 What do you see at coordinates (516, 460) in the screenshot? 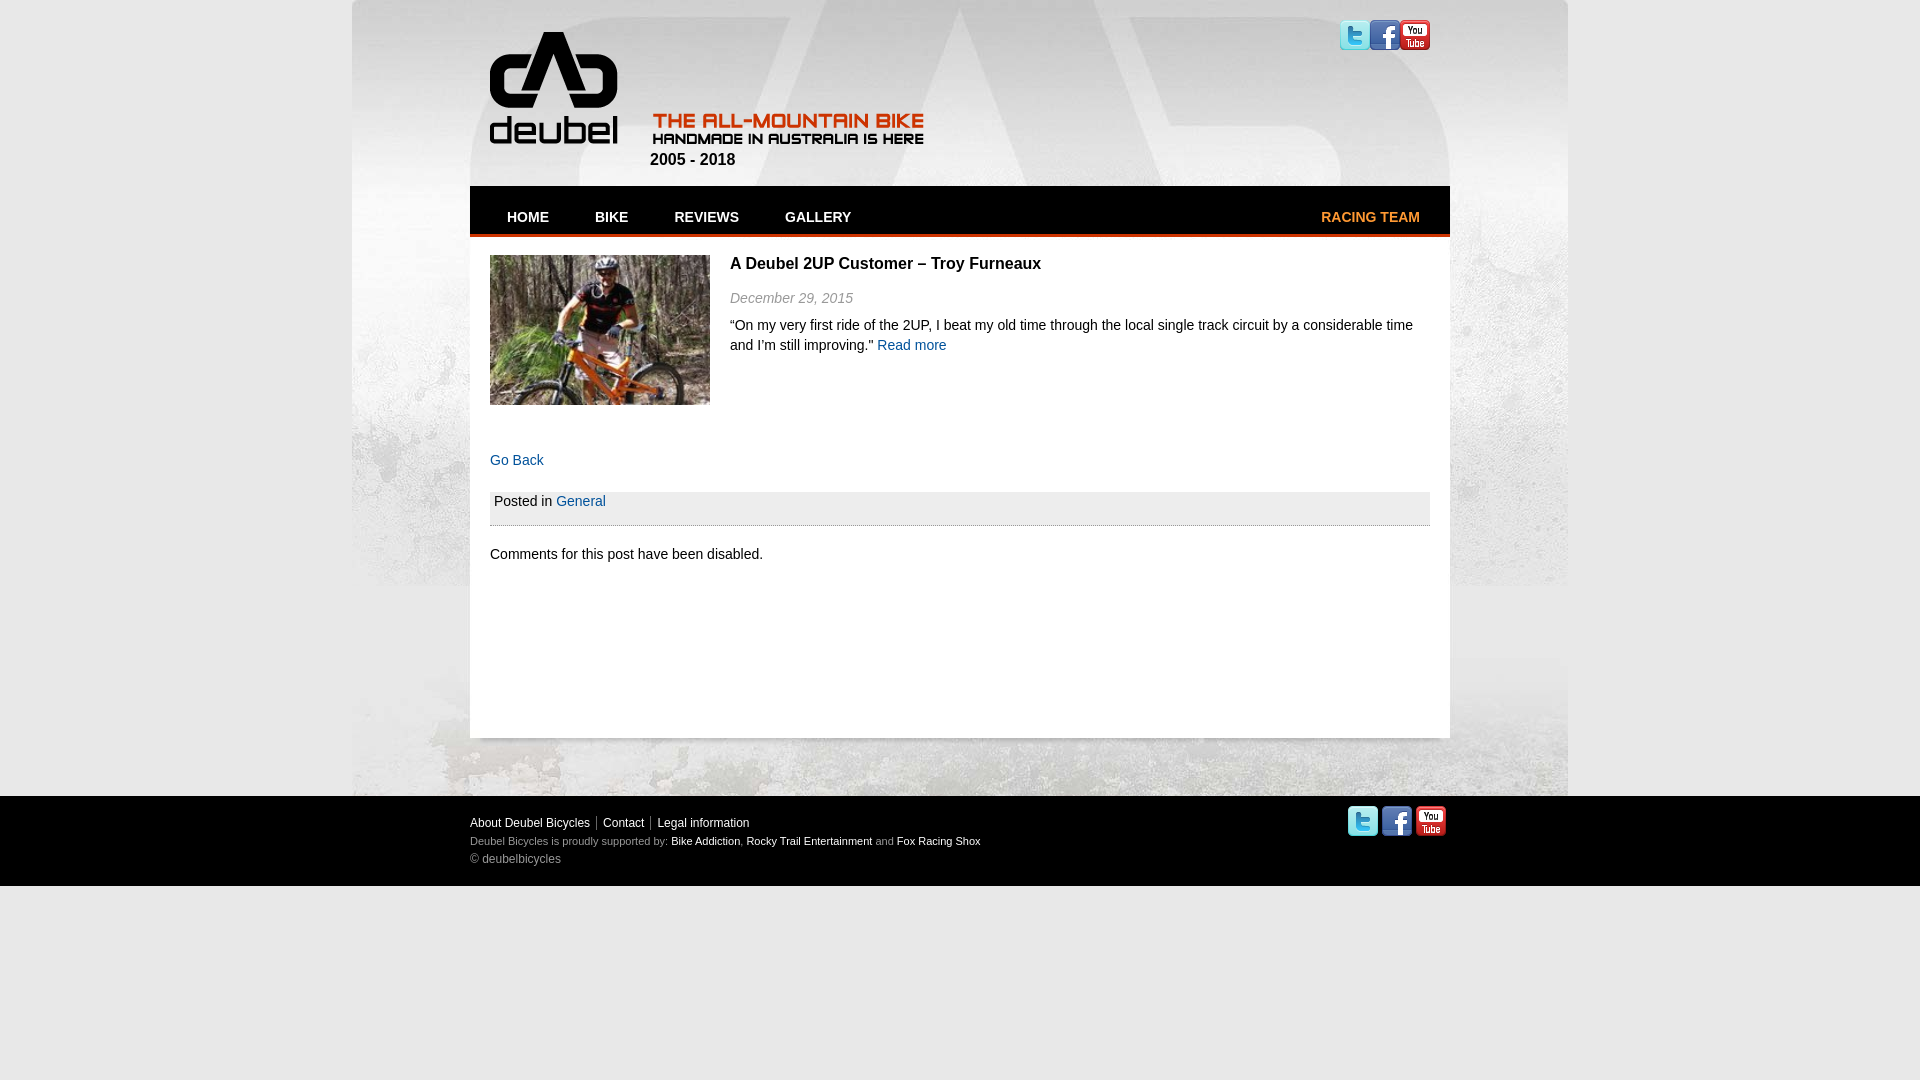
I see `Go Back` at bounding box center [516, 460].